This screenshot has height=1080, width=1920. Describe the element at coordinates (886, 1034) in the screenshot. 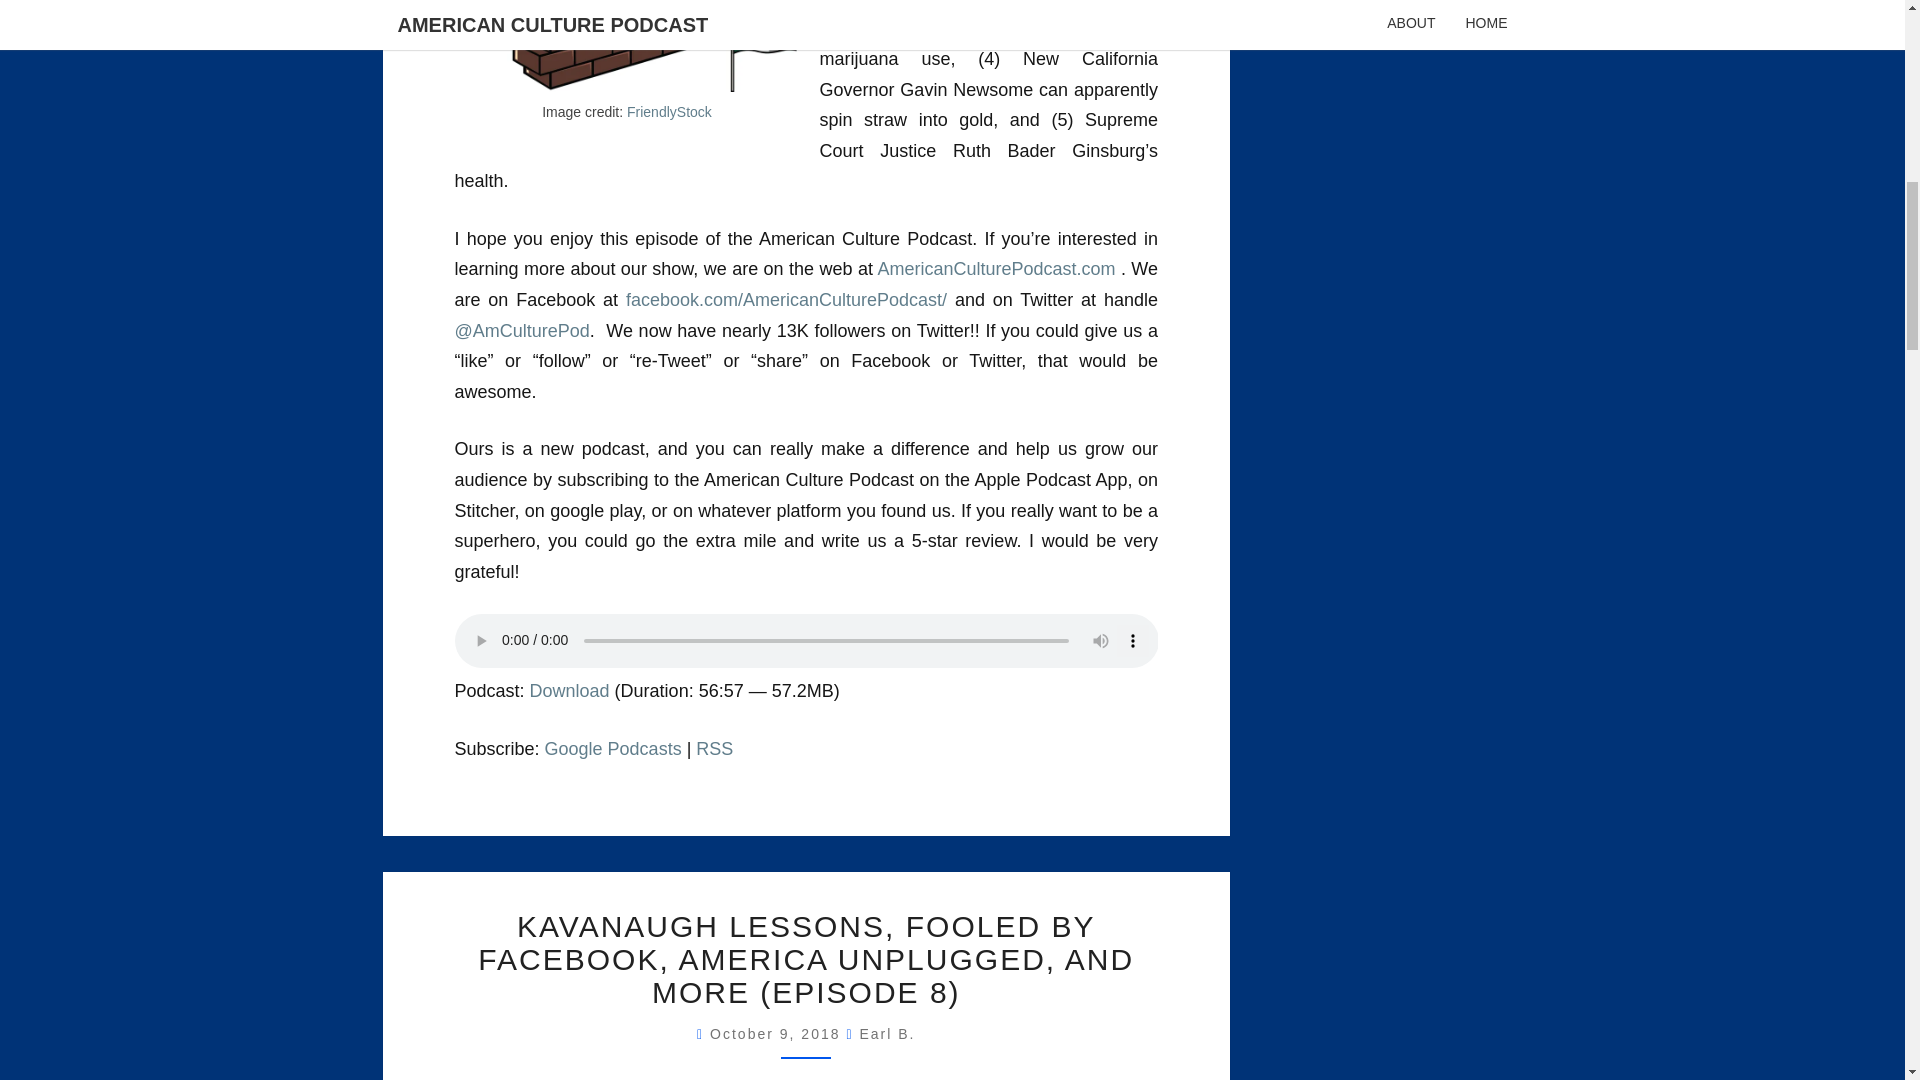

I see `Earl B.` at that location.